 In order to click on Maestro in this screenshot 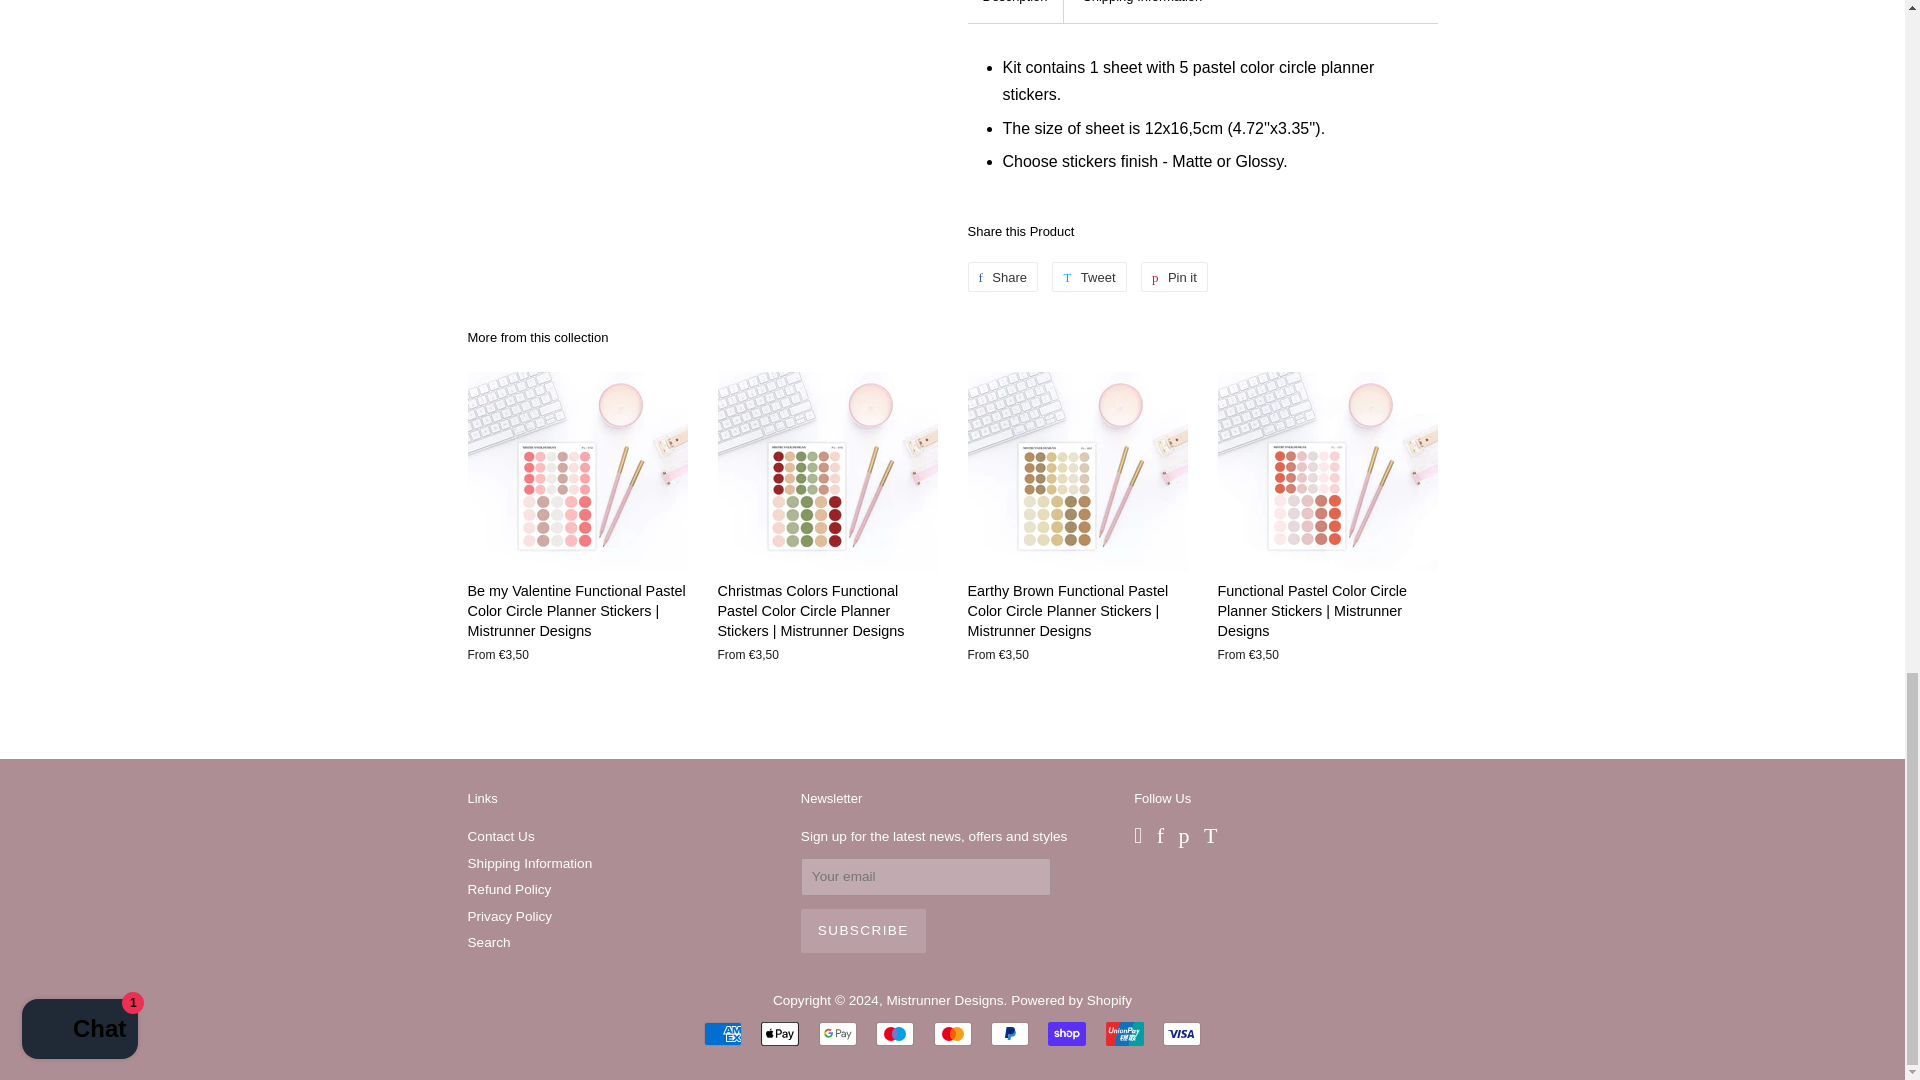, I will do `click(894, 1034)`.